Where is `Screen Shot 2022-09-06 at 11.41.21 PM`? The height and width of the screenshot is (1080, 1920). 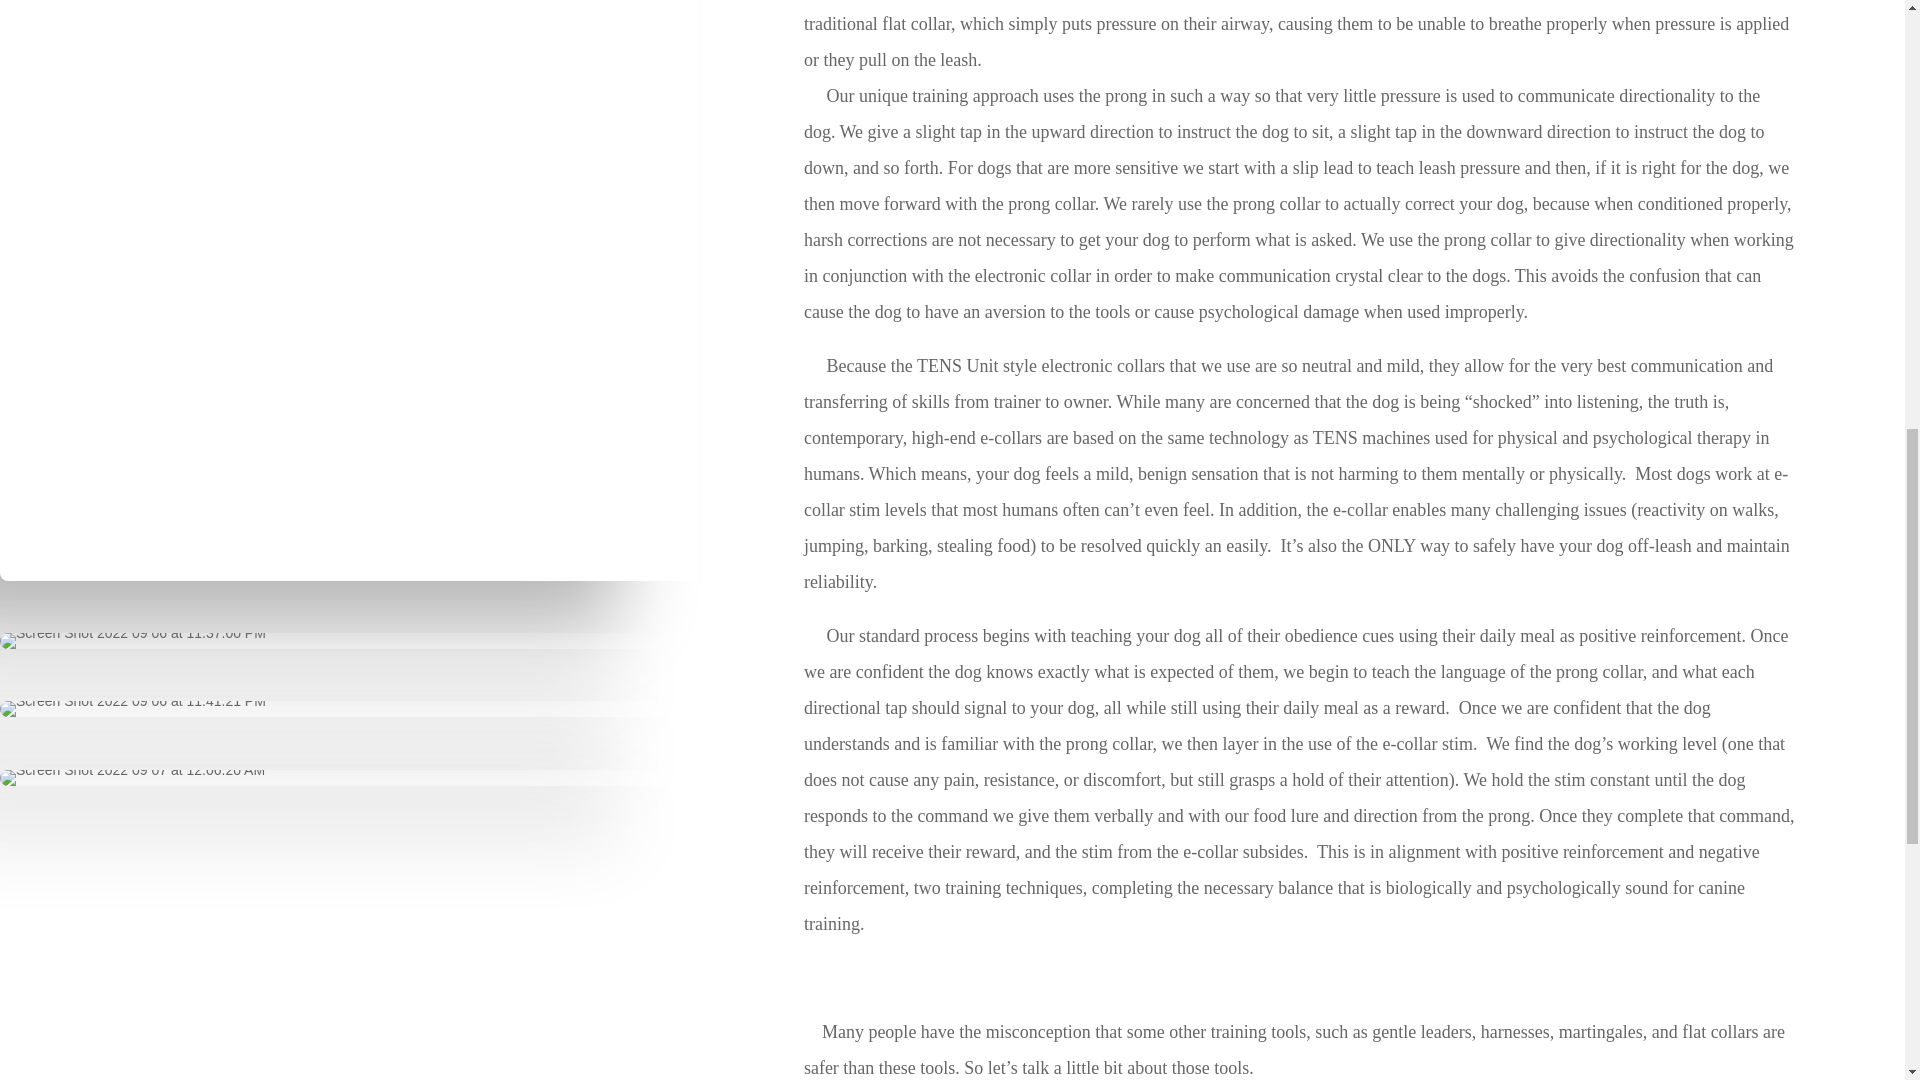 Screen Shot 2022-09-06 at 11.41.21 PM is located at coordinates (133, 708).